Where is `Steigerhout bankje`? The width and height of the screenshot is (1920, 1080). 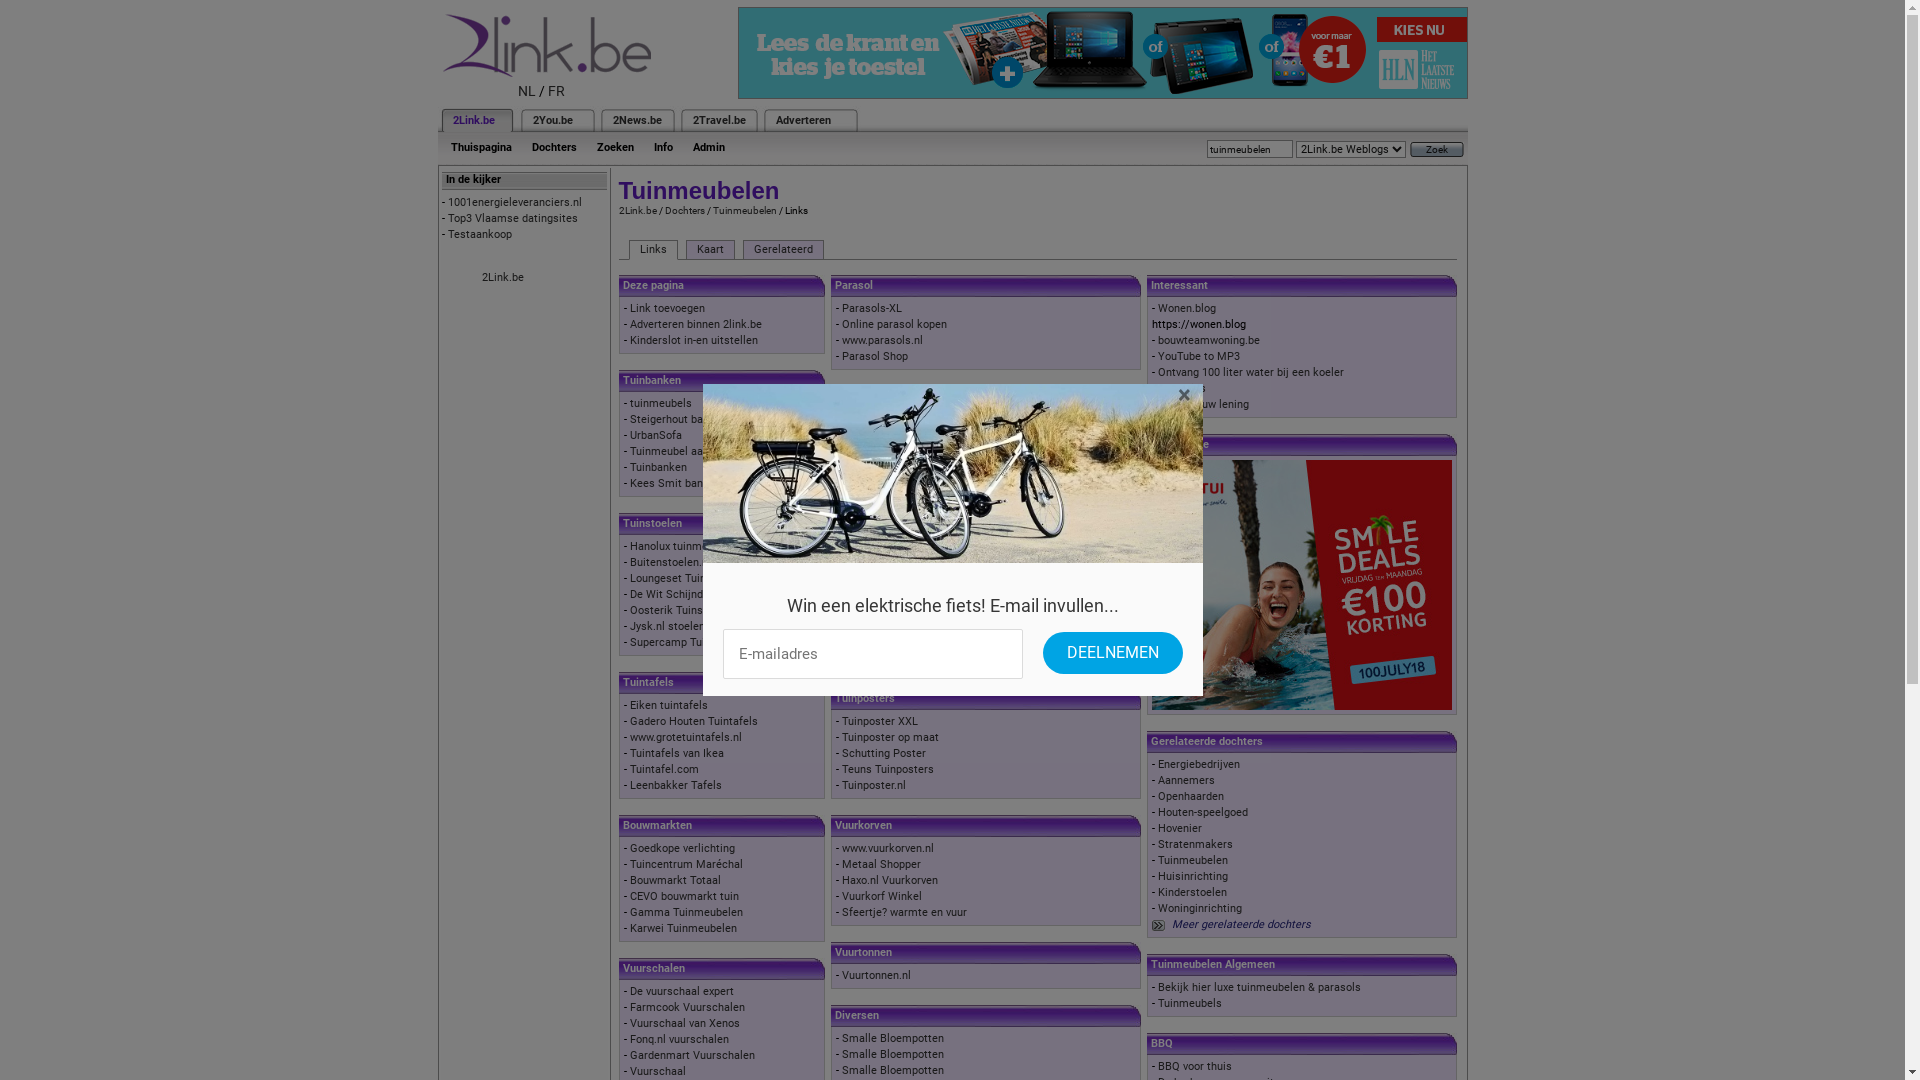
Steigerhout bankje is located at coordinates (677, 420).